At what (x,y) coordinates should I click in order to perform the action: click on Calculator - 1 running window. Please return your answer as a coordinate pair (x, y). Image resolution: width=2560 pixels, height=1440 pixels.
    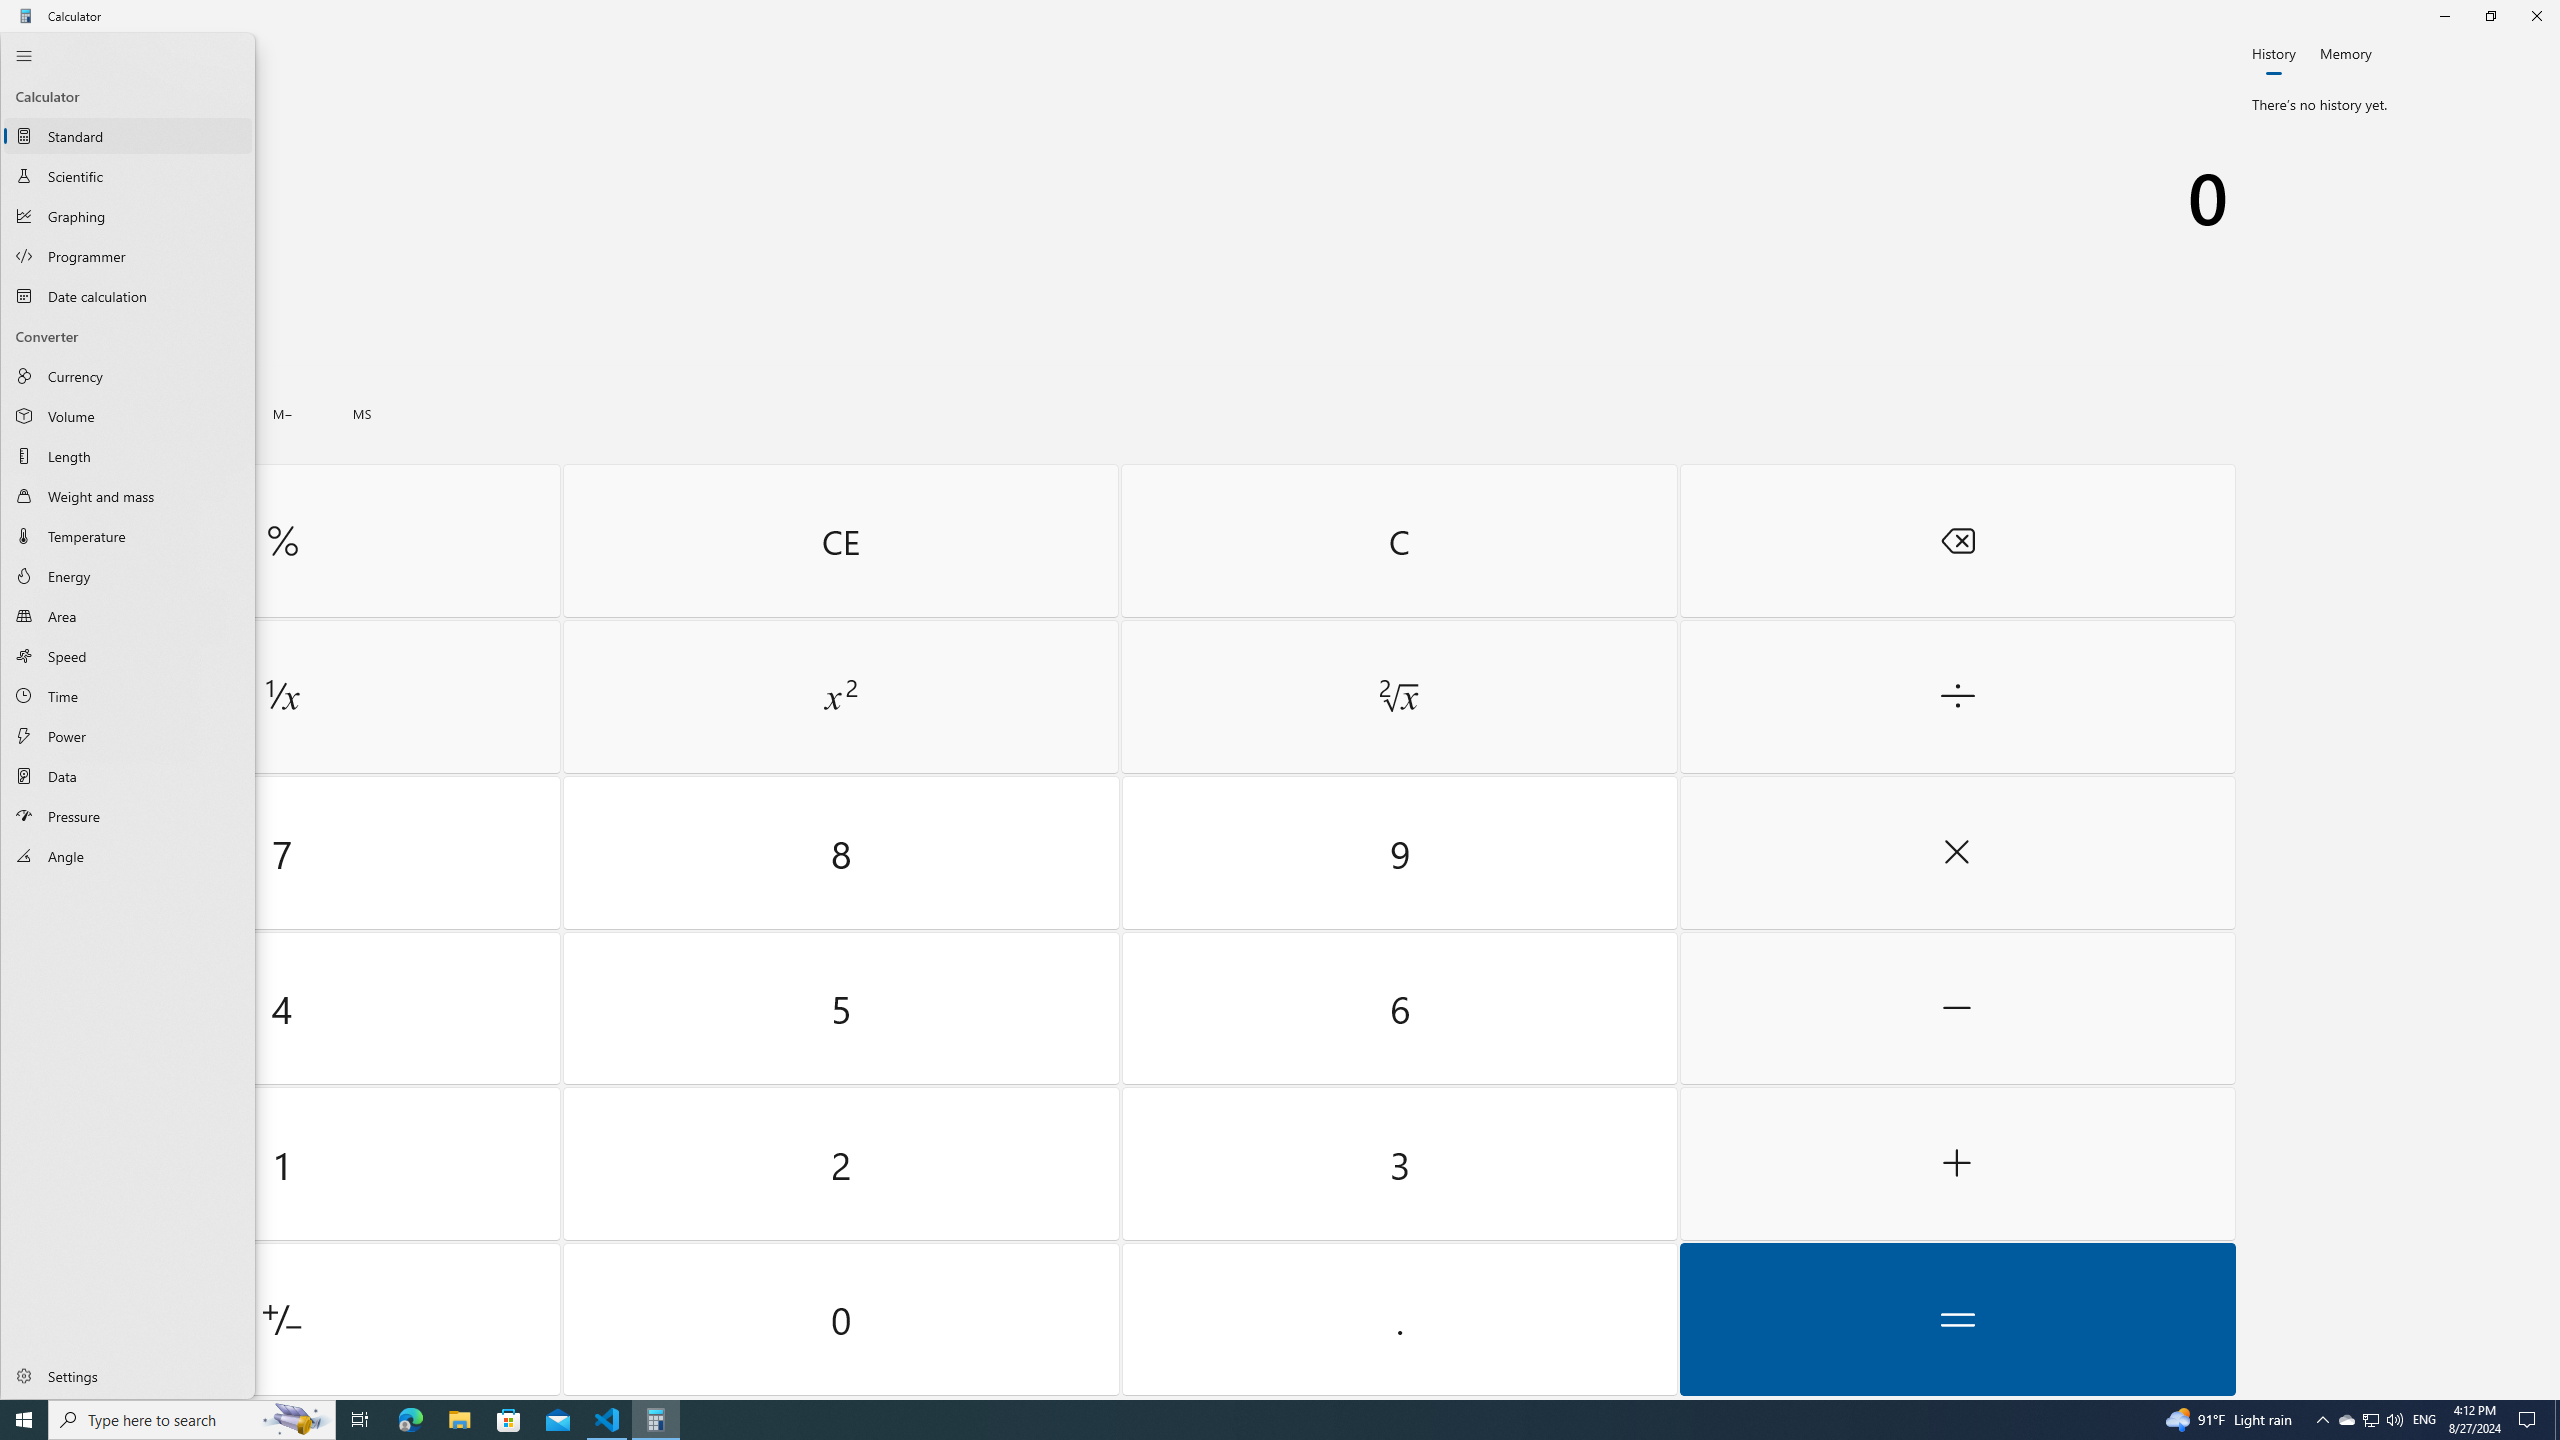
    Looking at the image, I should click on (656, 1420).